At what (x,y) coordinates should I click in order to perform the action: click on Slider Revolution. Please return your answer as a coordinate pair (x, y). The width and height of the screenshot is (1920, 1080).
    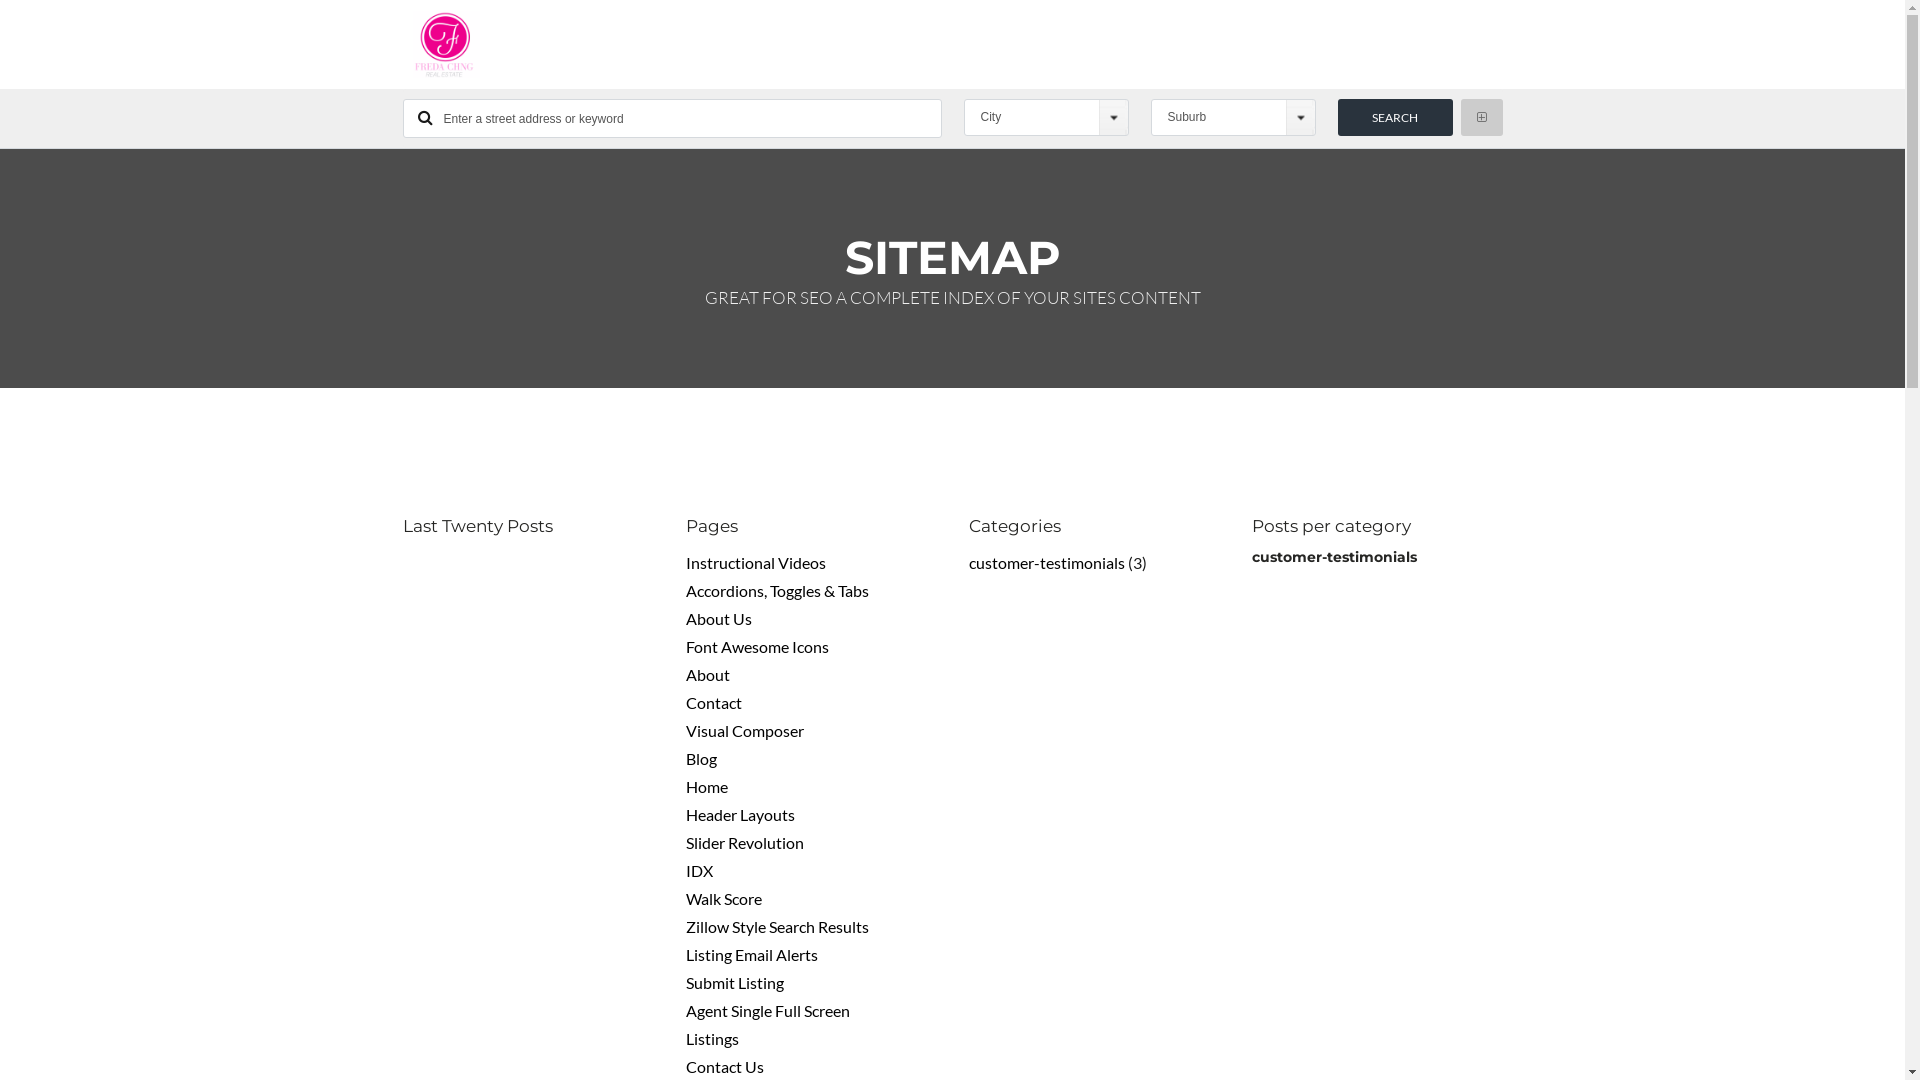
    Looking at the image, I should click on (745, 842).